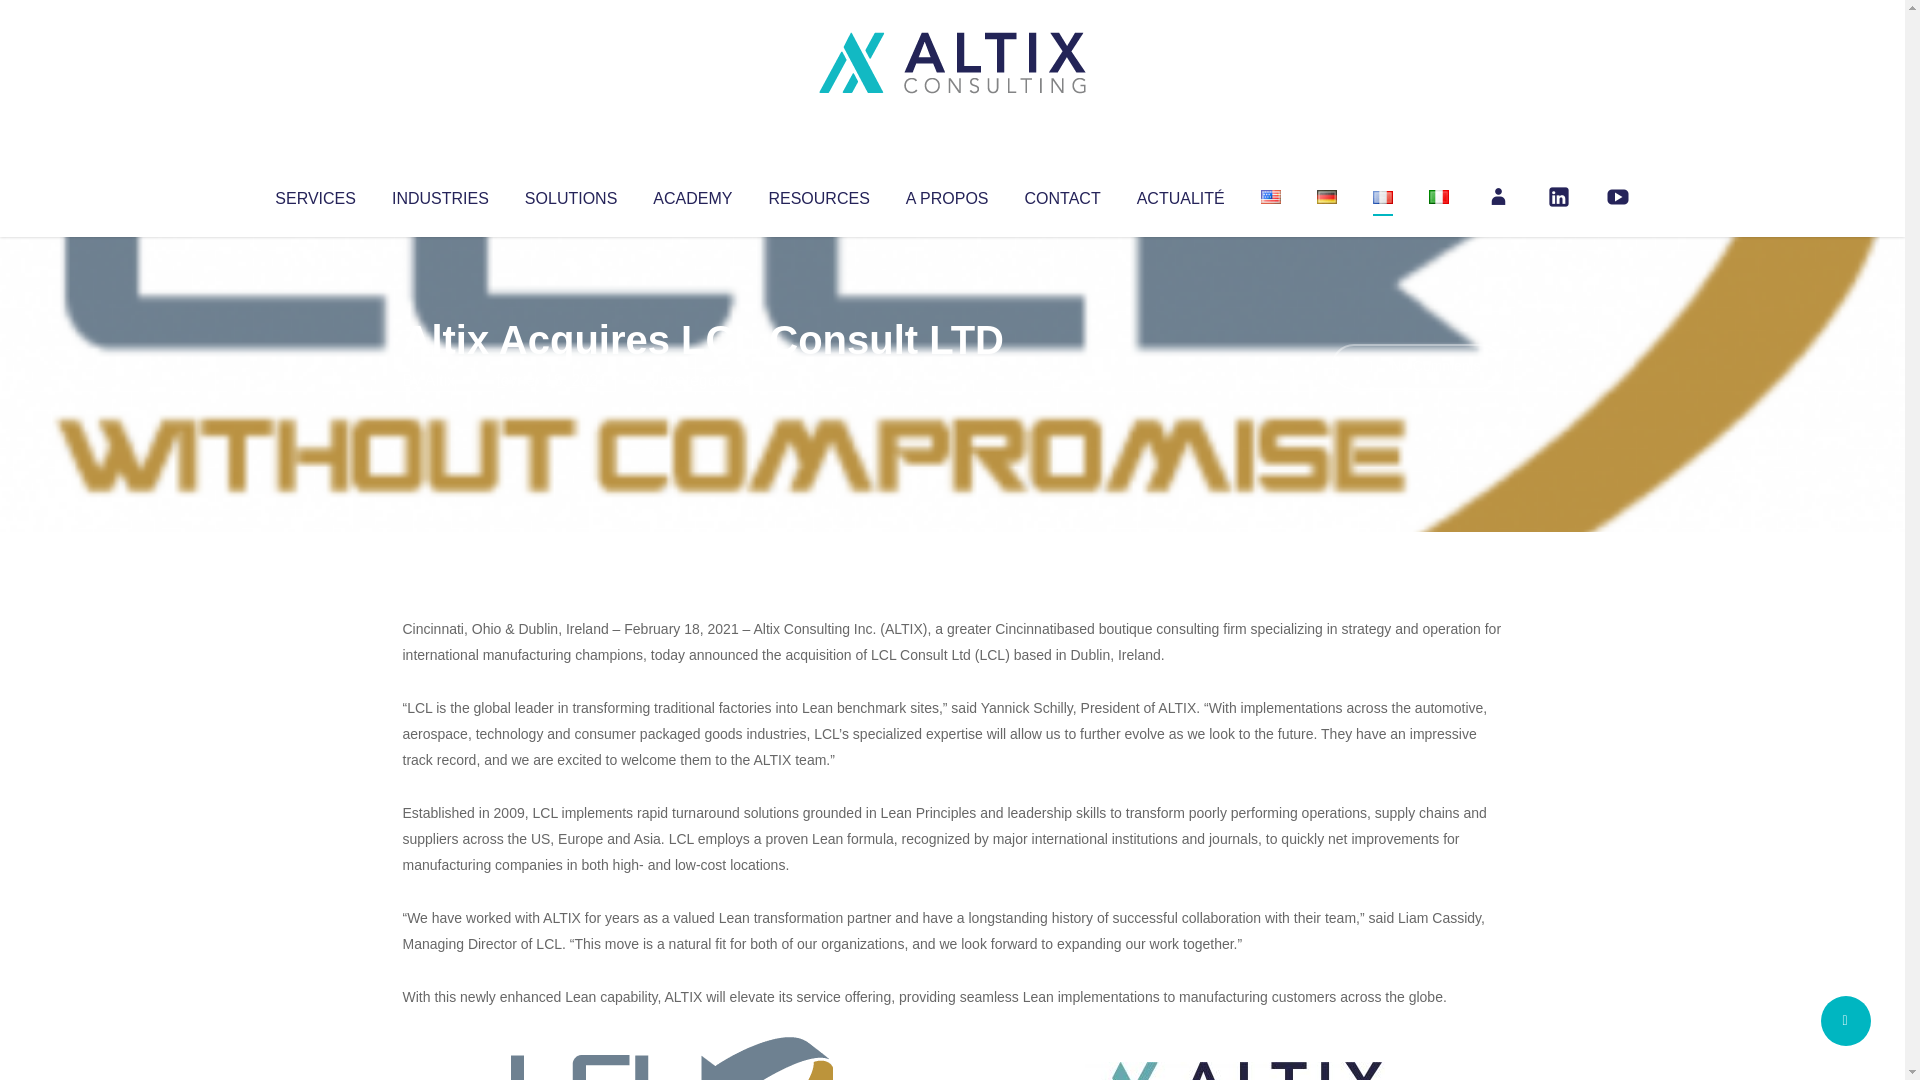 This screenshot has width=1920, height=1080. What do you see at coordinates (947, 194) in the screenshot?
I see `A PROPOS` at bounding box center [947, 194].